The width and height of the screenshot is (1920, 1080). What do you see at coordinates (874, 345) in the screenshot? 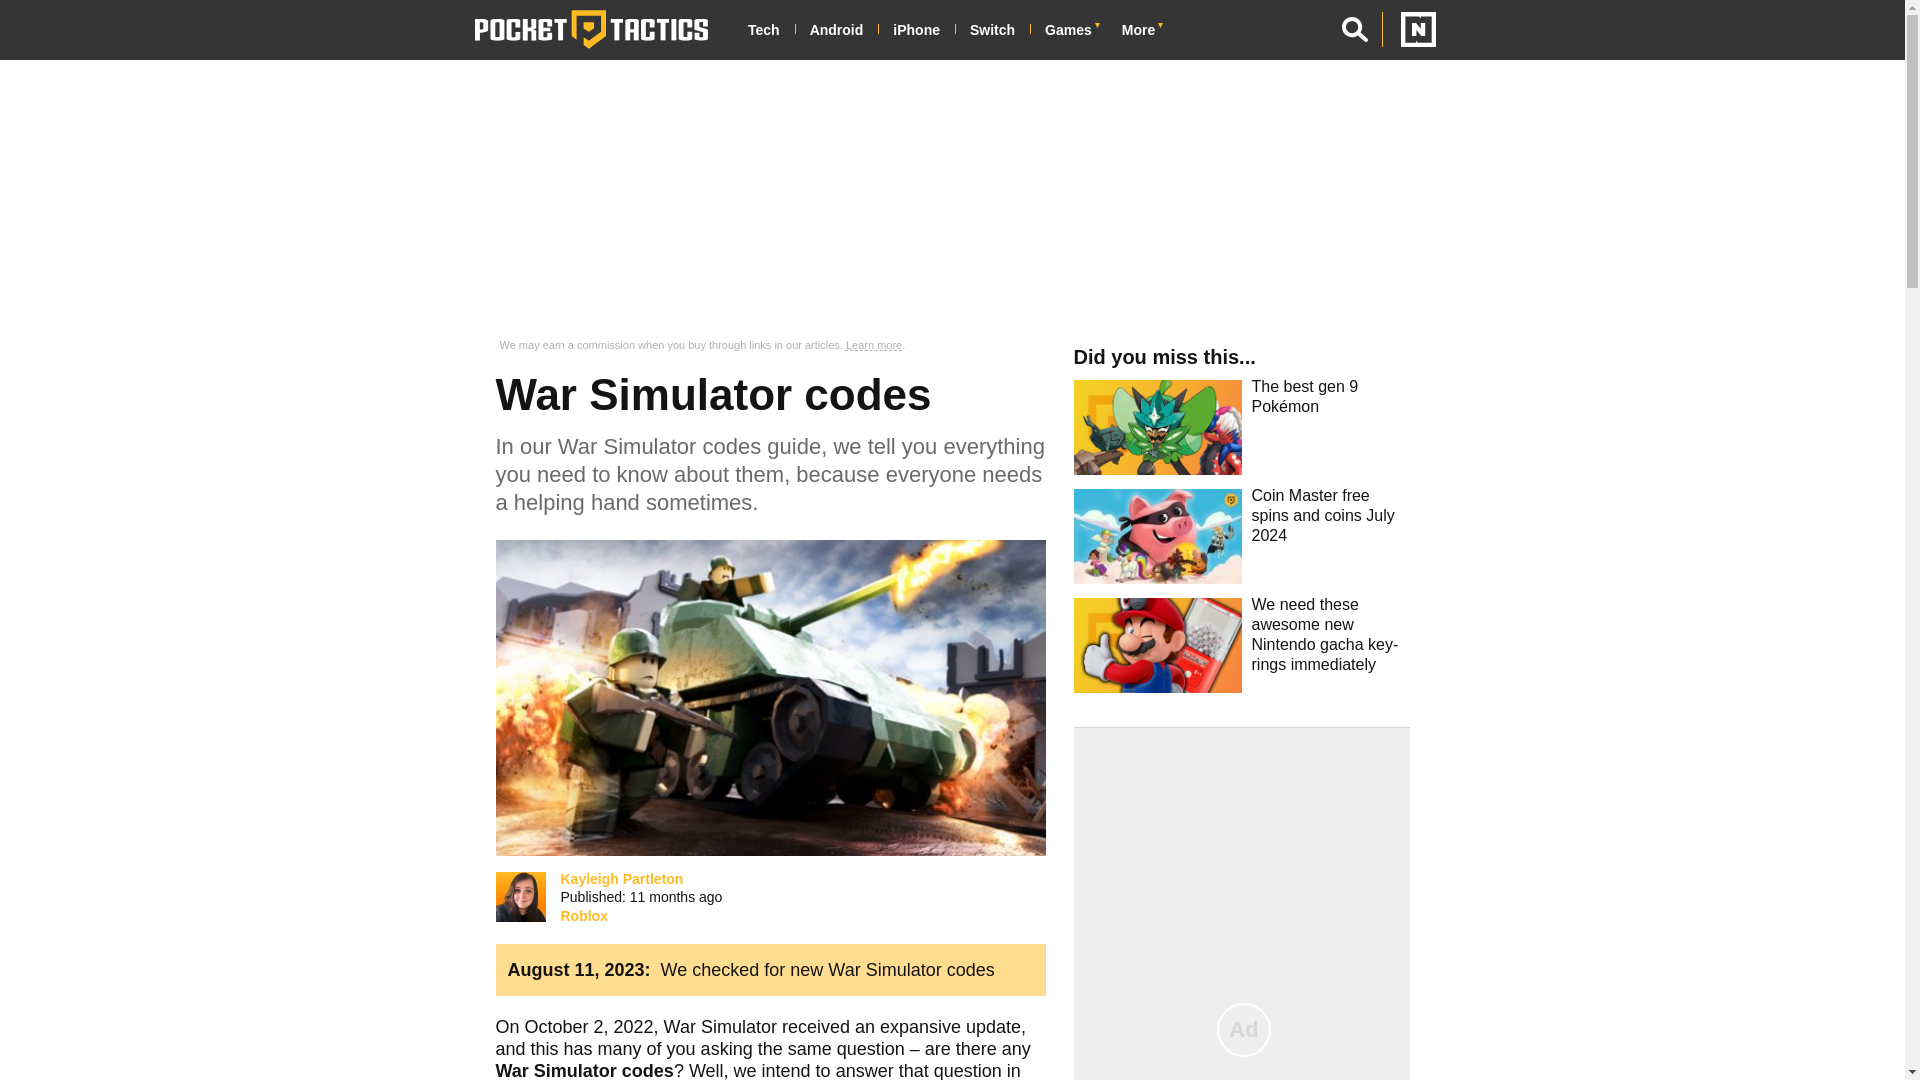
I see `Learn more` at bounding box center [874, 345].